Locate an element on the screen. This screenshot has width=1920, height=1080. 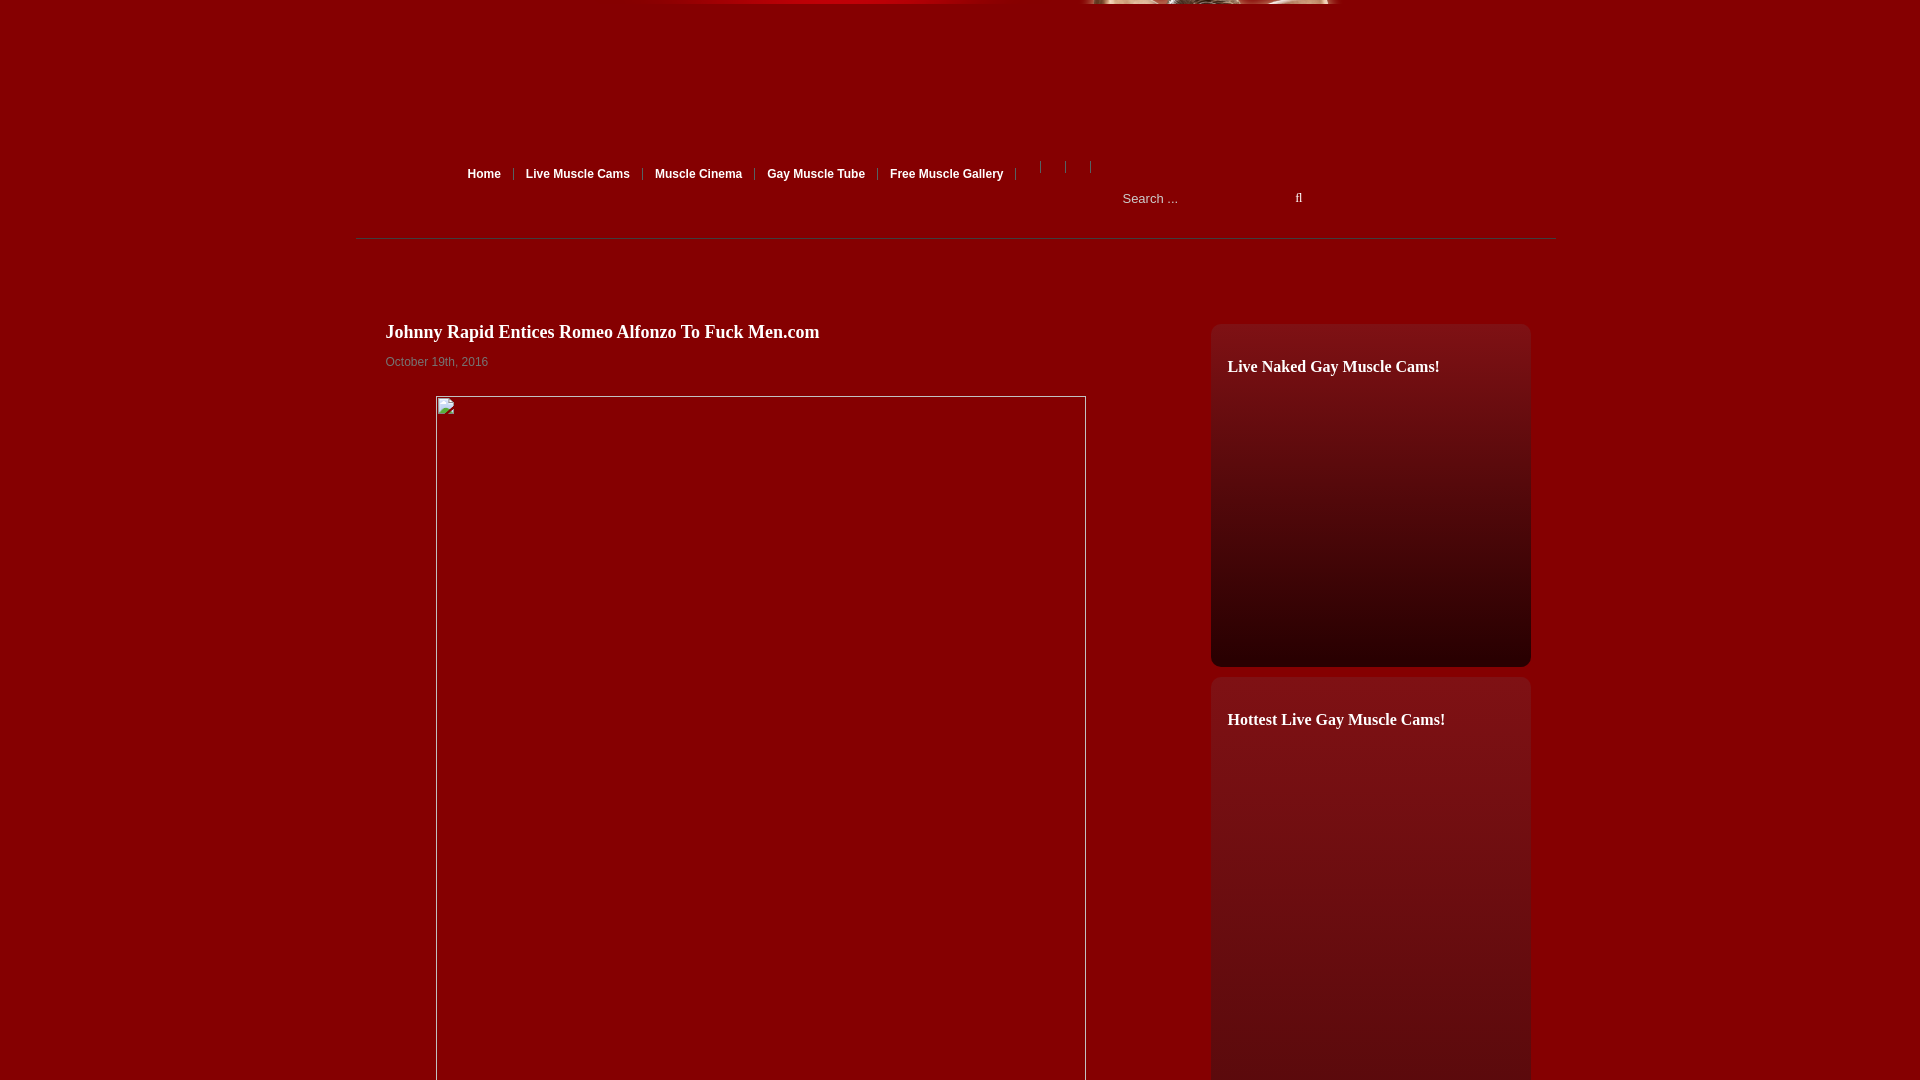
Gay Muscle Tube is located at coordinates (816, 174).